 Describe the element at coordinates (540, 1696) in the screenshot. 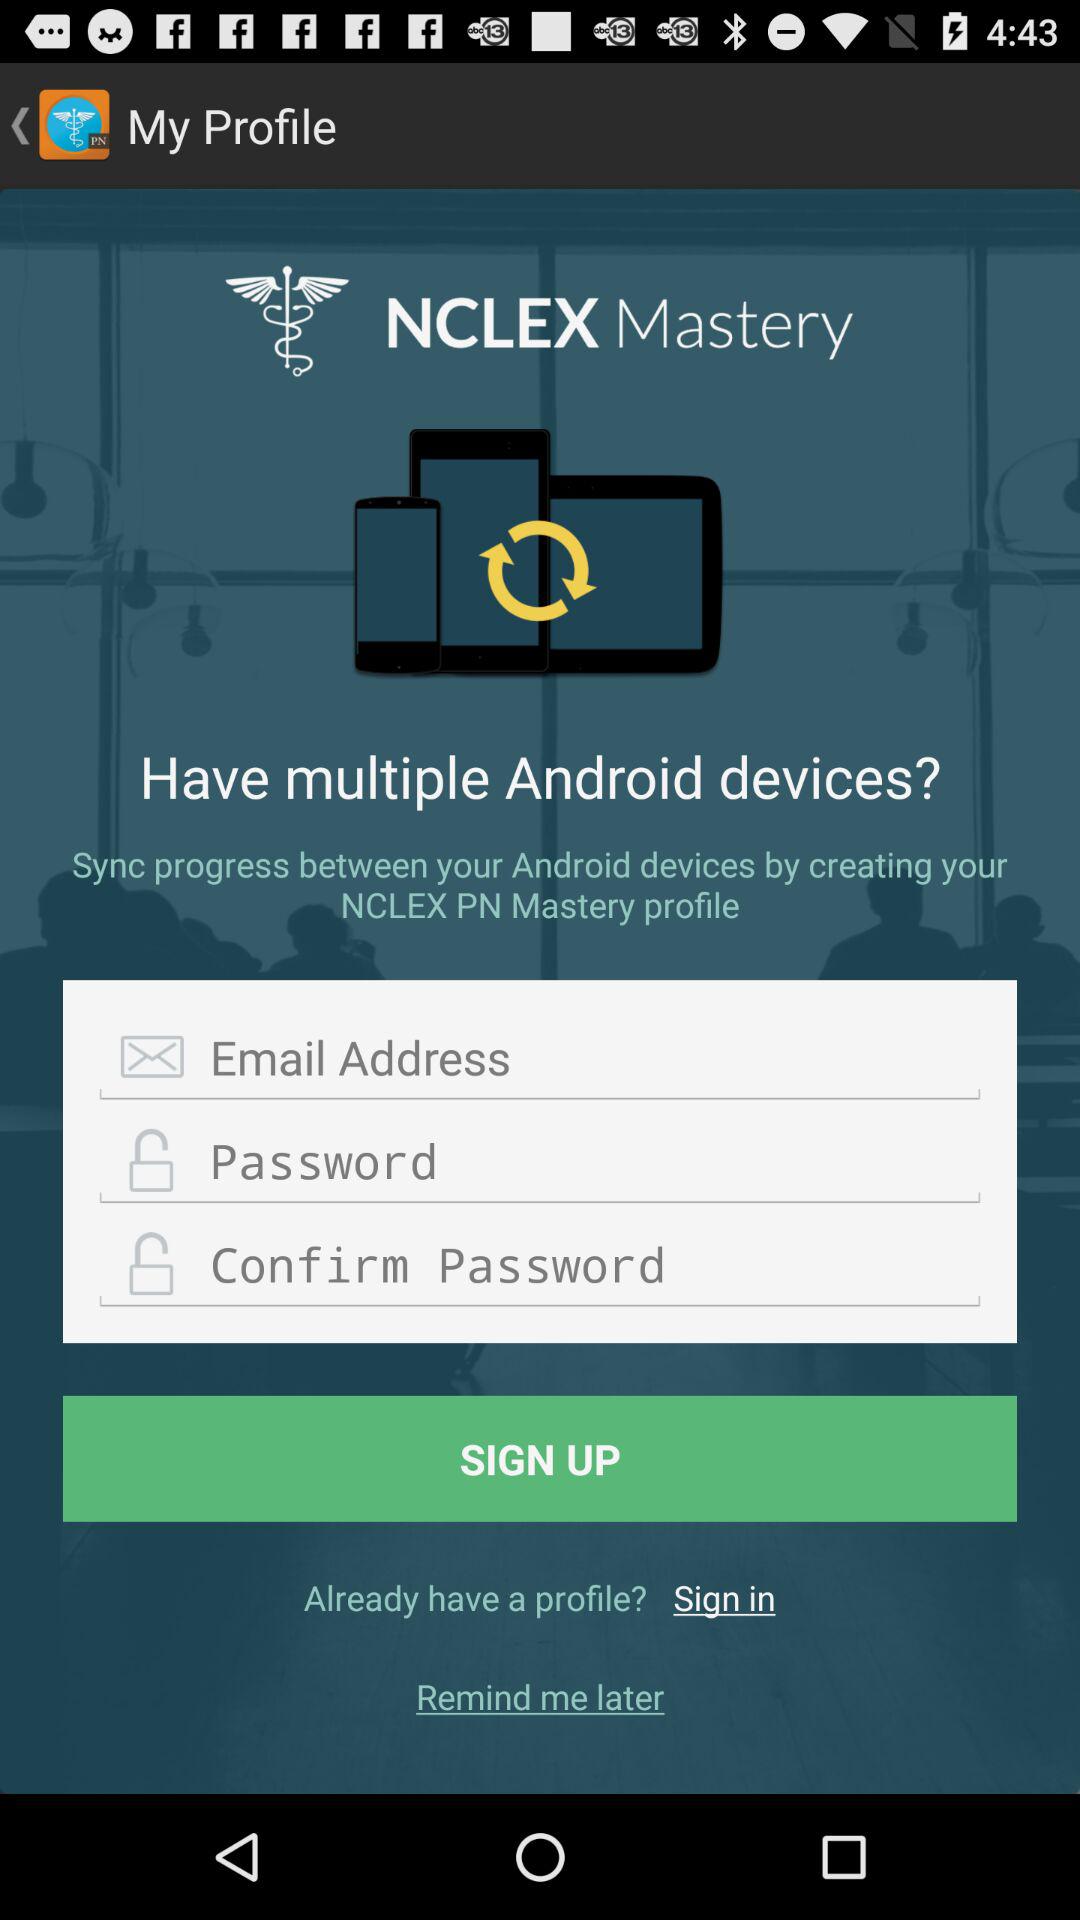

I see `turn off app below already have a icon` at that location.